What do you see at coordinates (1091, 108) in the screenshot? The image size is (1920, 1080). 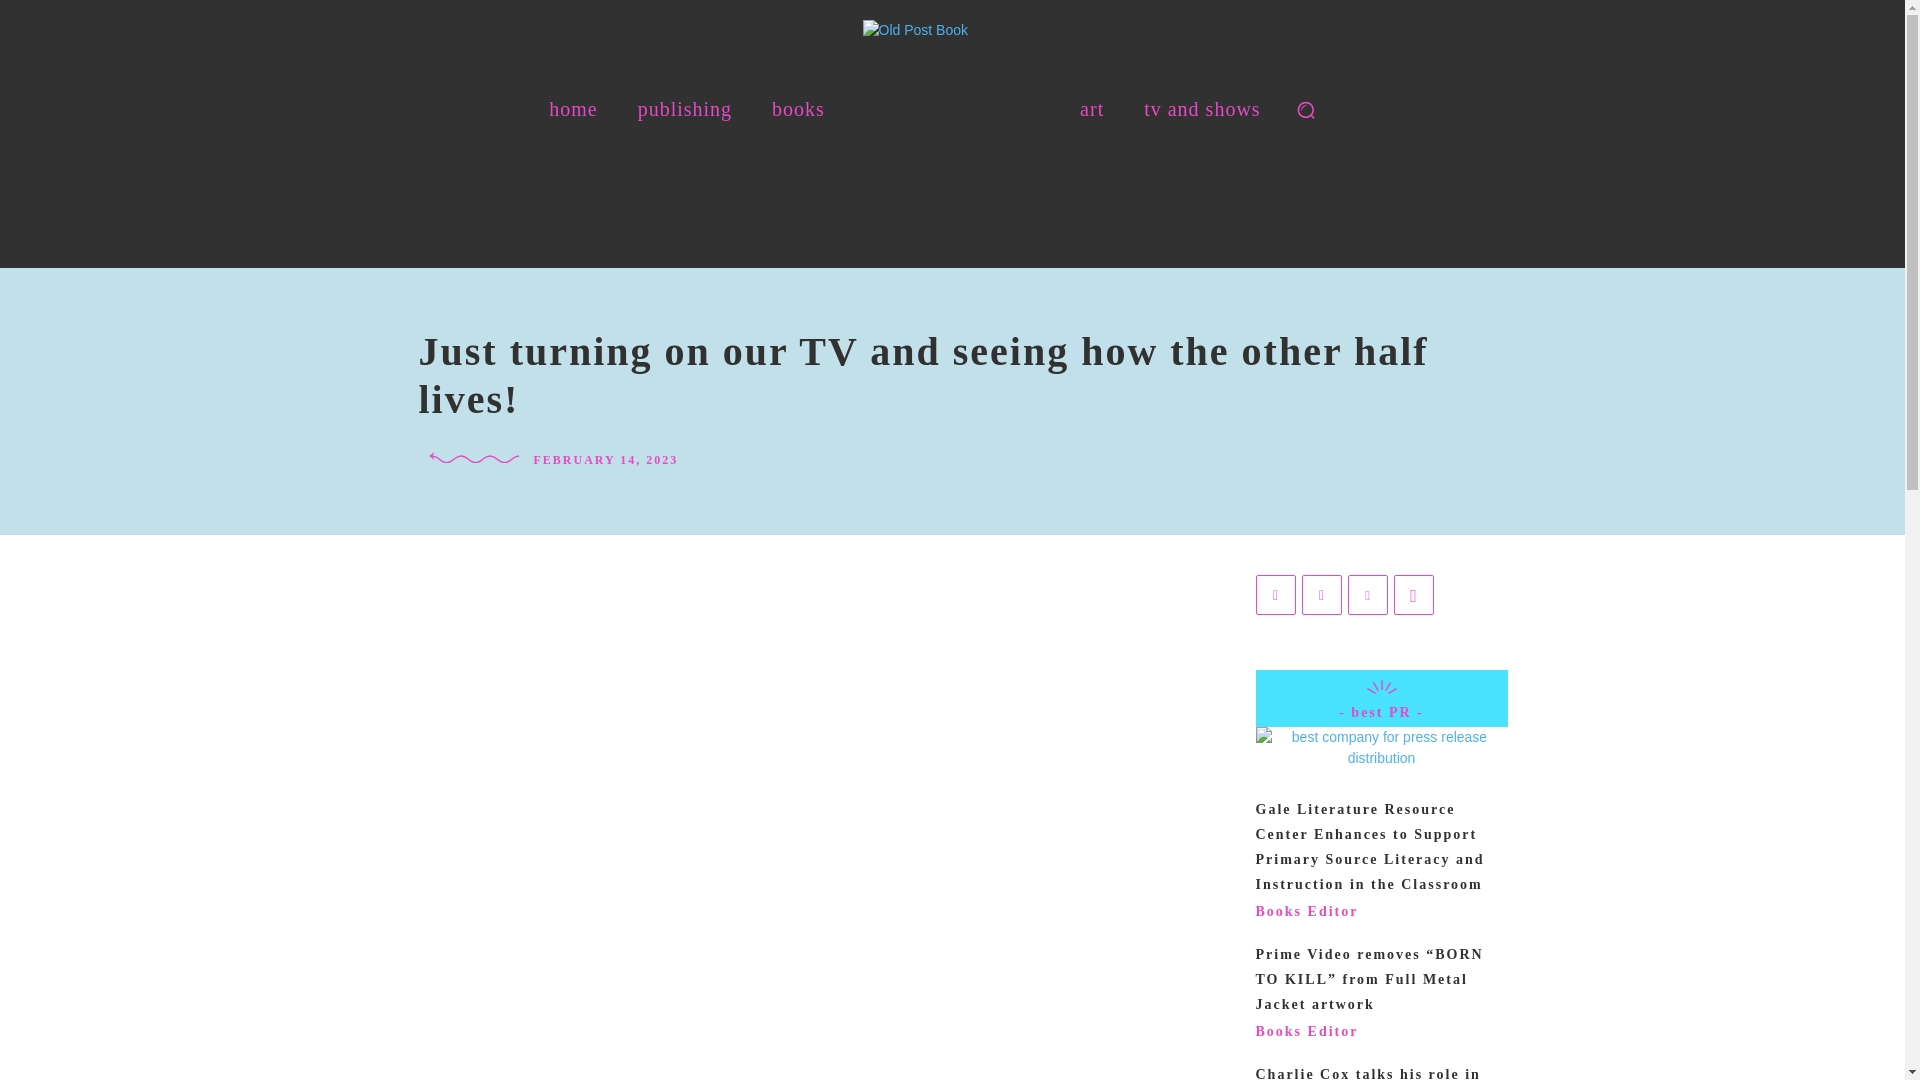 I see `art` at bounding box center [1091, 108].